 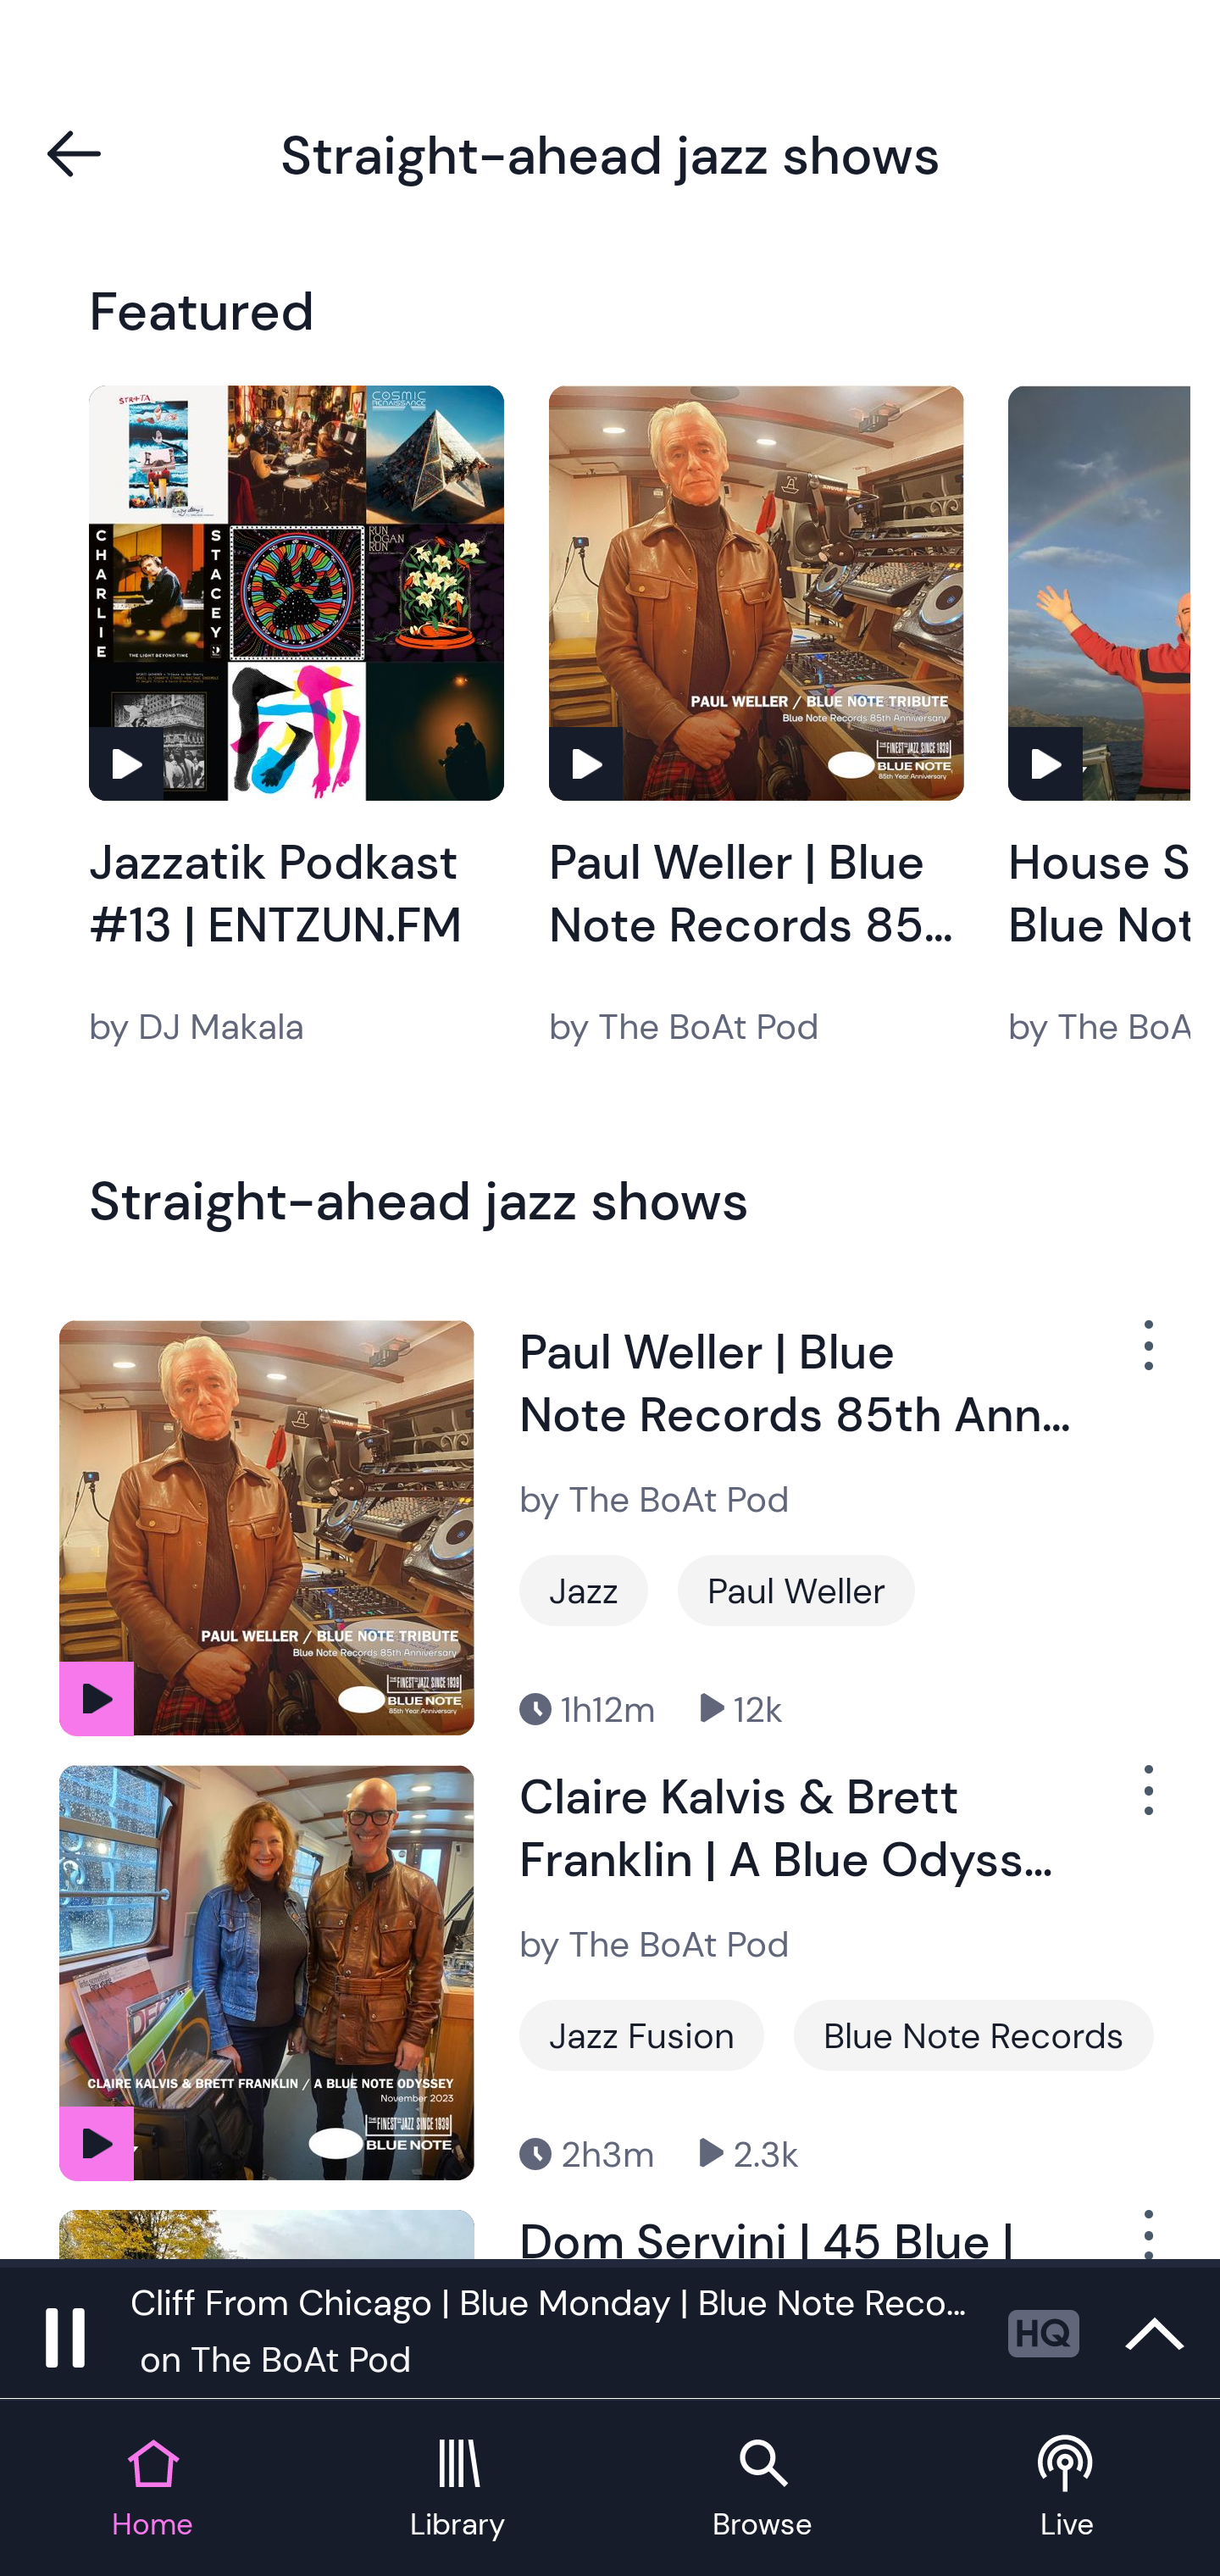 I want to click on Home tab Home, so click(x=152, y=2490).